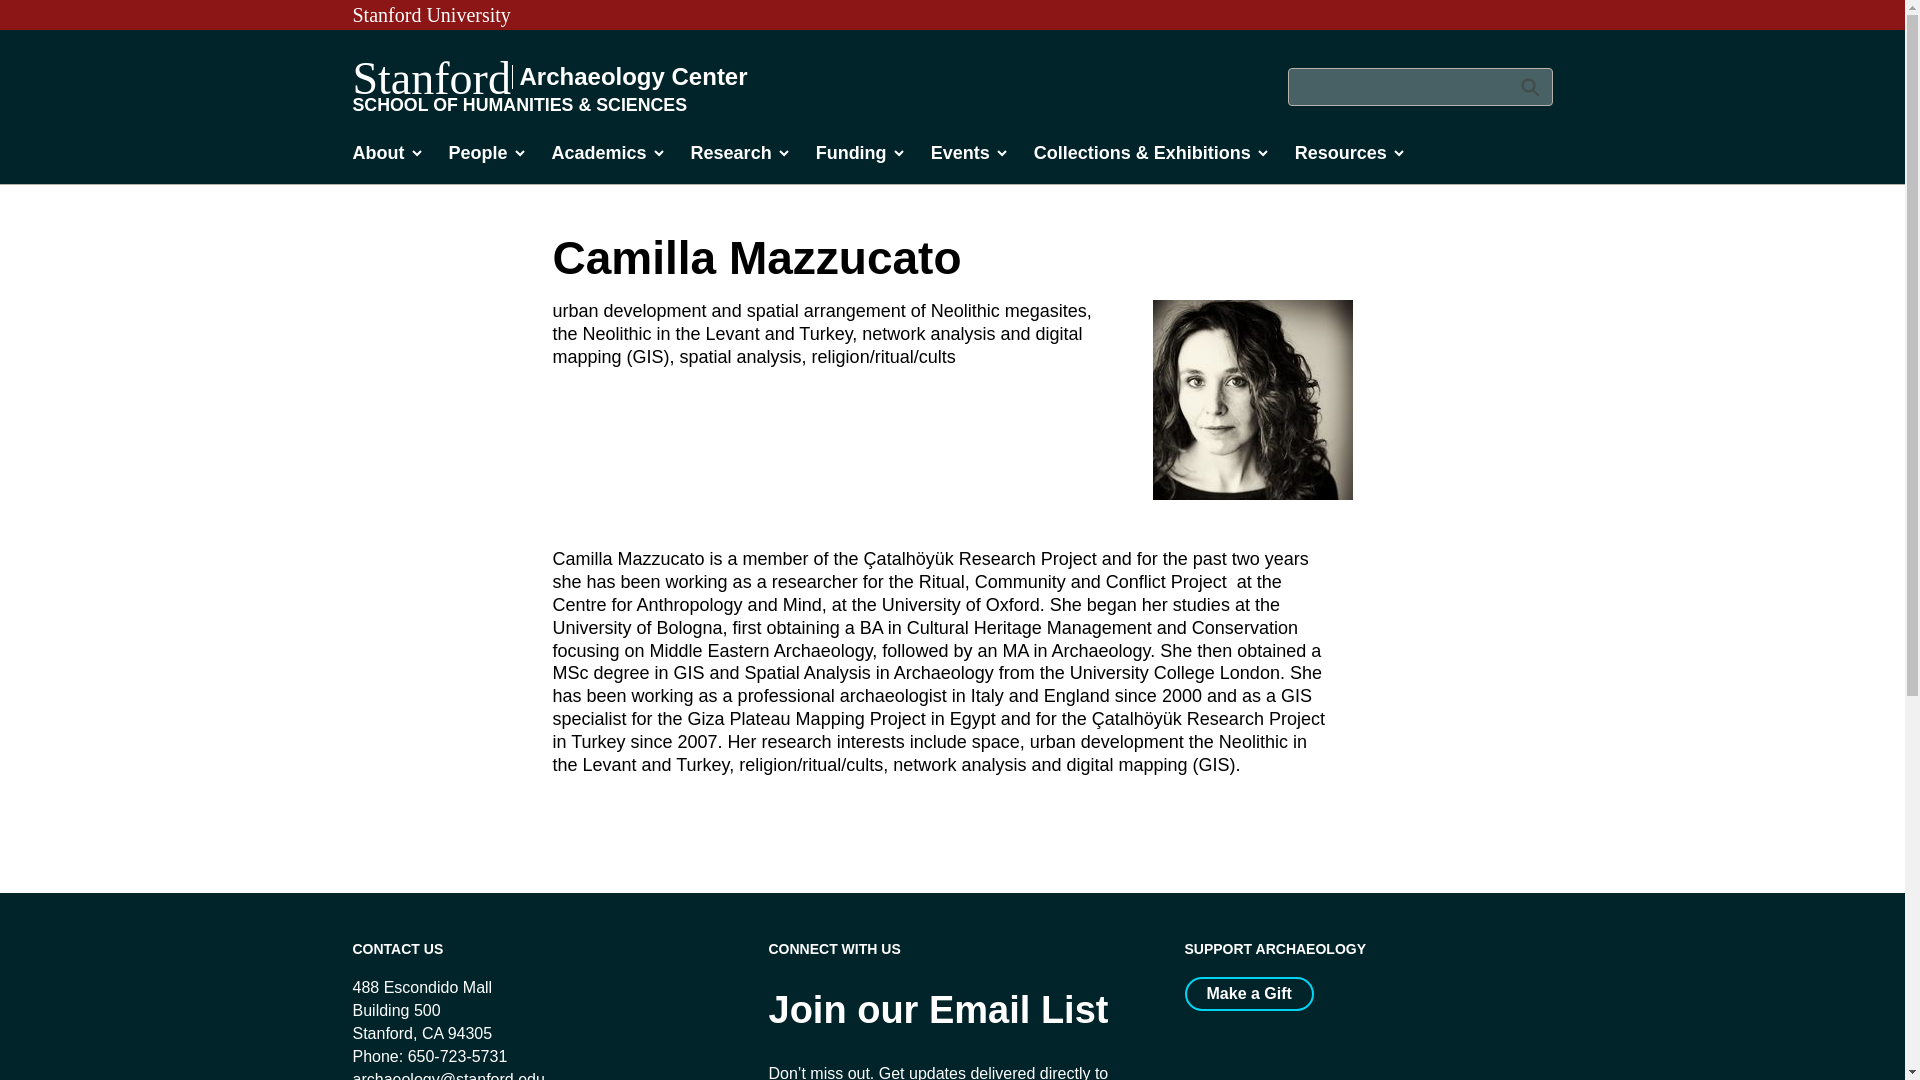  Describe the element at coordinates (486, 158) in the screenshot. I see `People` at that location.